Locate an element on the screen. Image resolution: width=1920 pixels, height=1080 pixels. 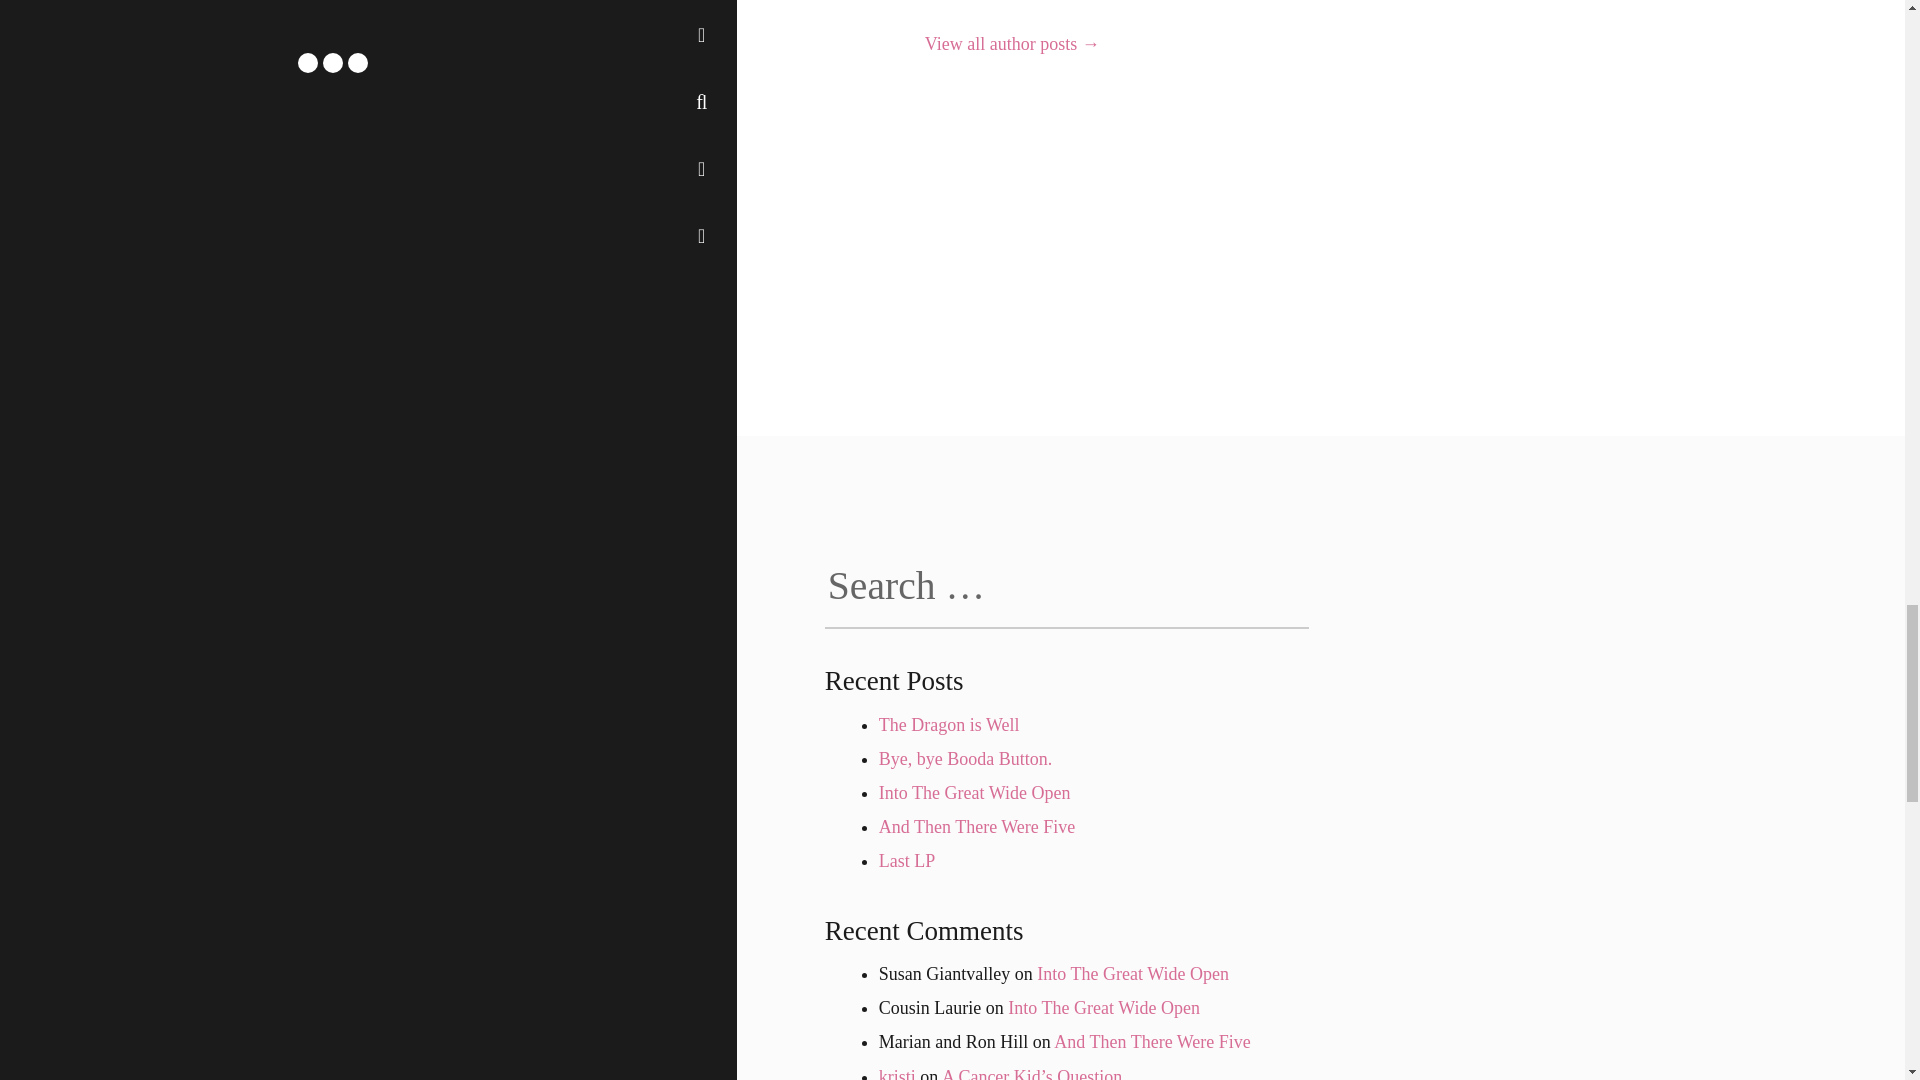
Into The Great Wide Open is located at coordinates (1132, 974).